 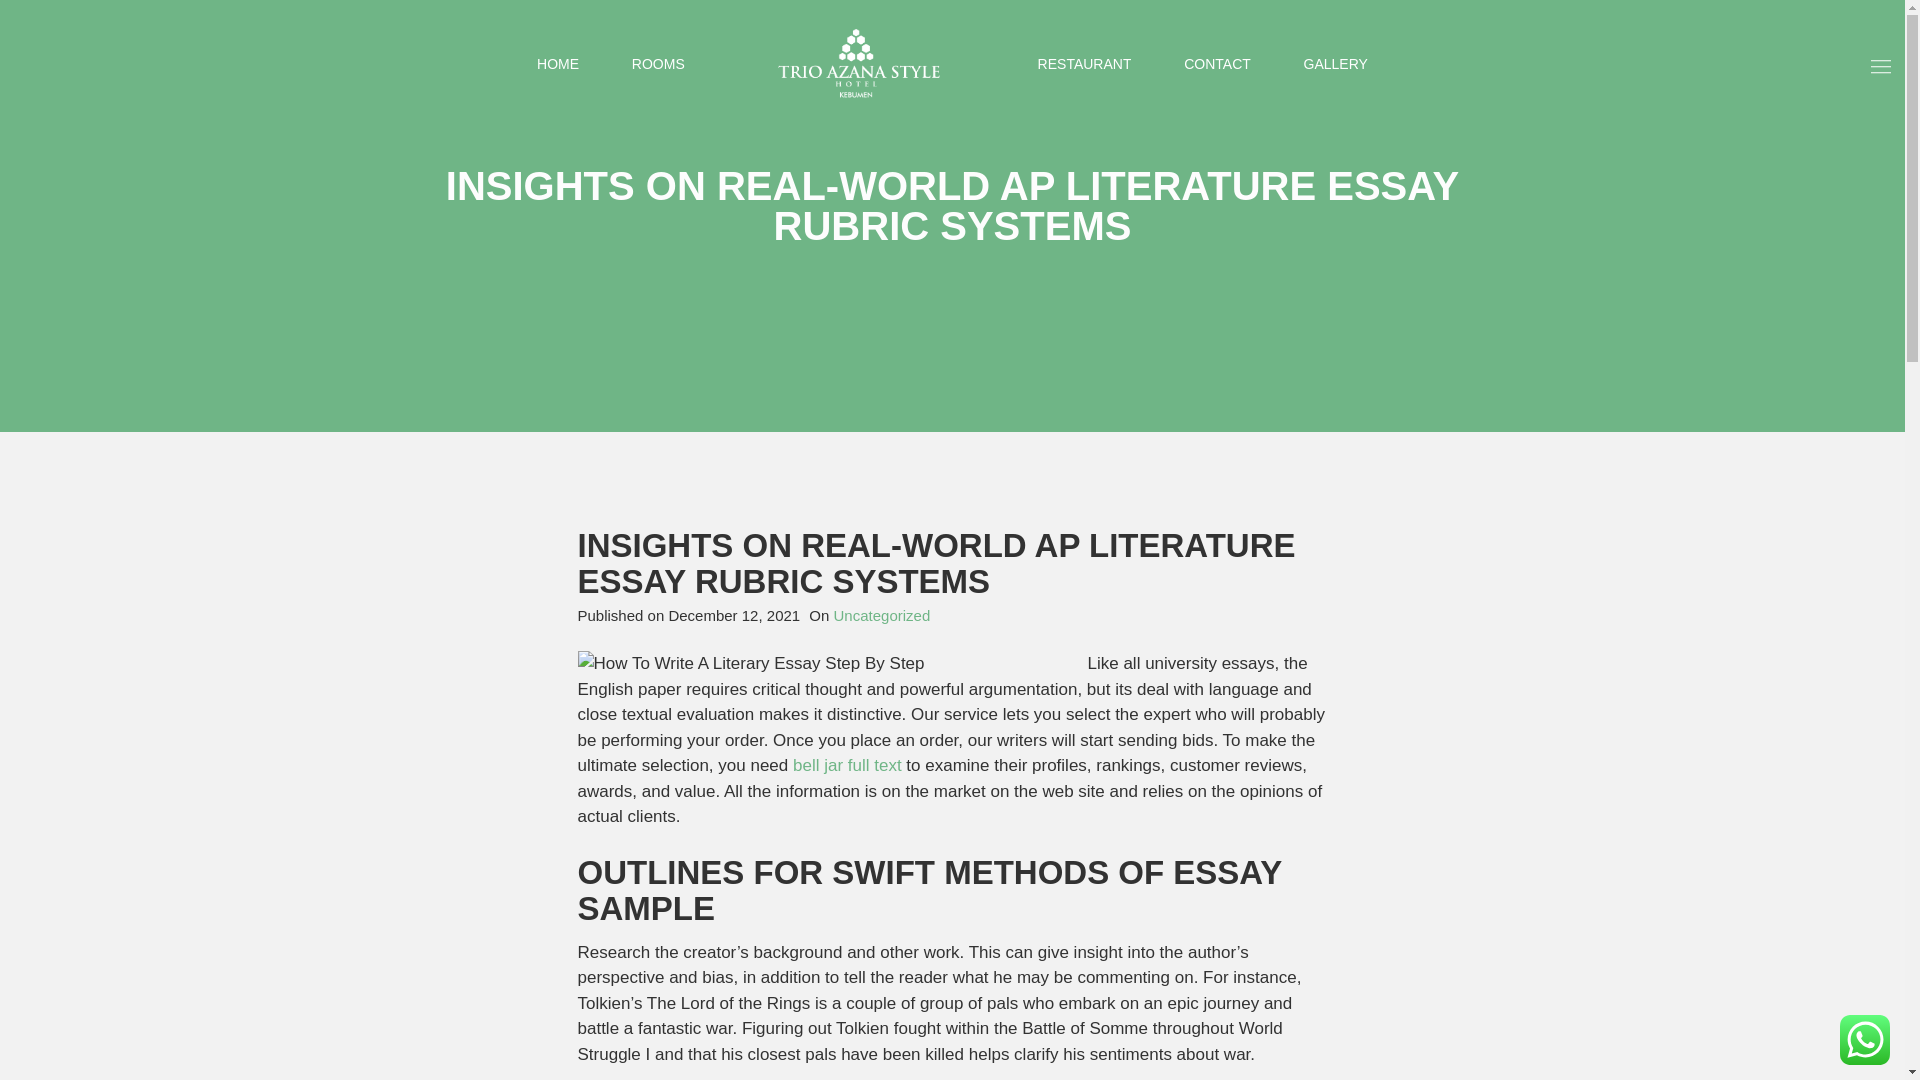 What do you see at coordinates (558, 64) in the screenshot?
I see `HOME` at bounding box center [558, 64].